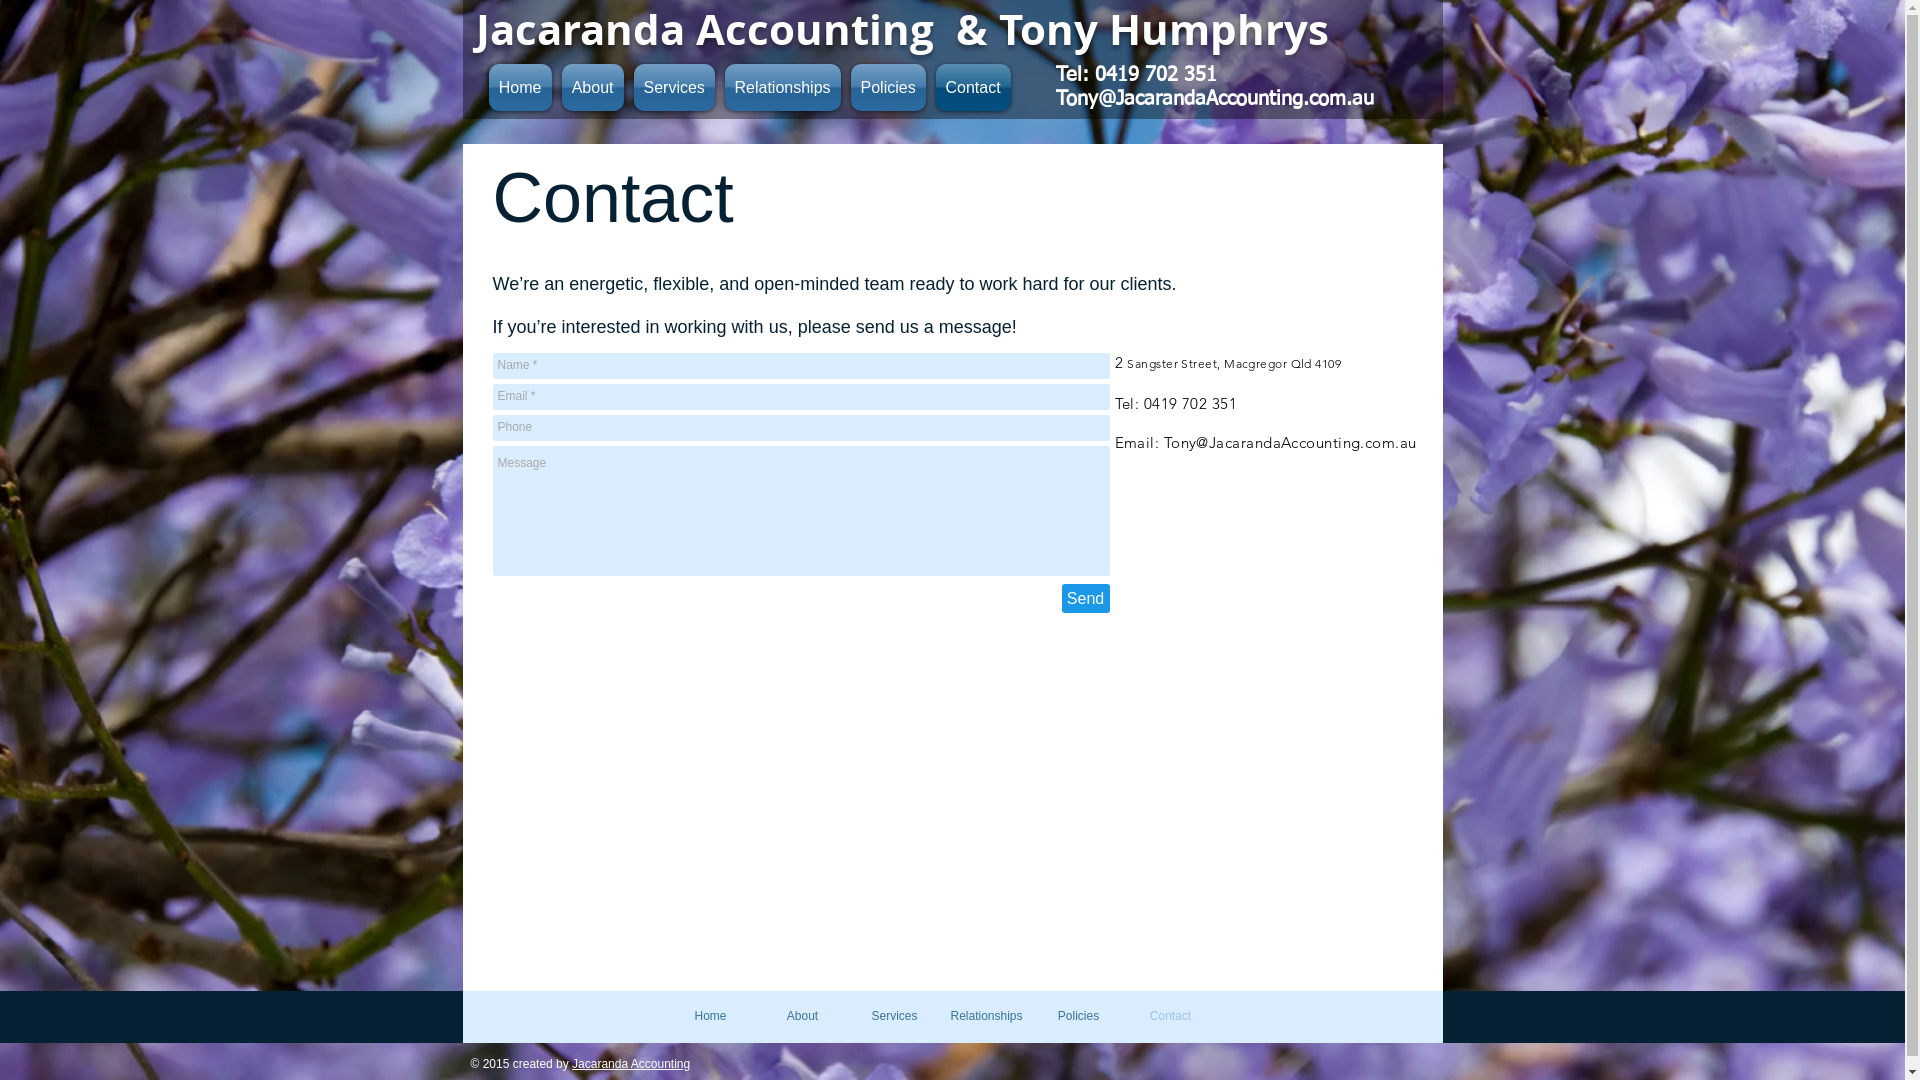  Describe the element at coordinates (986, 1016) in the screenshot. I see `Relationships` at that location.